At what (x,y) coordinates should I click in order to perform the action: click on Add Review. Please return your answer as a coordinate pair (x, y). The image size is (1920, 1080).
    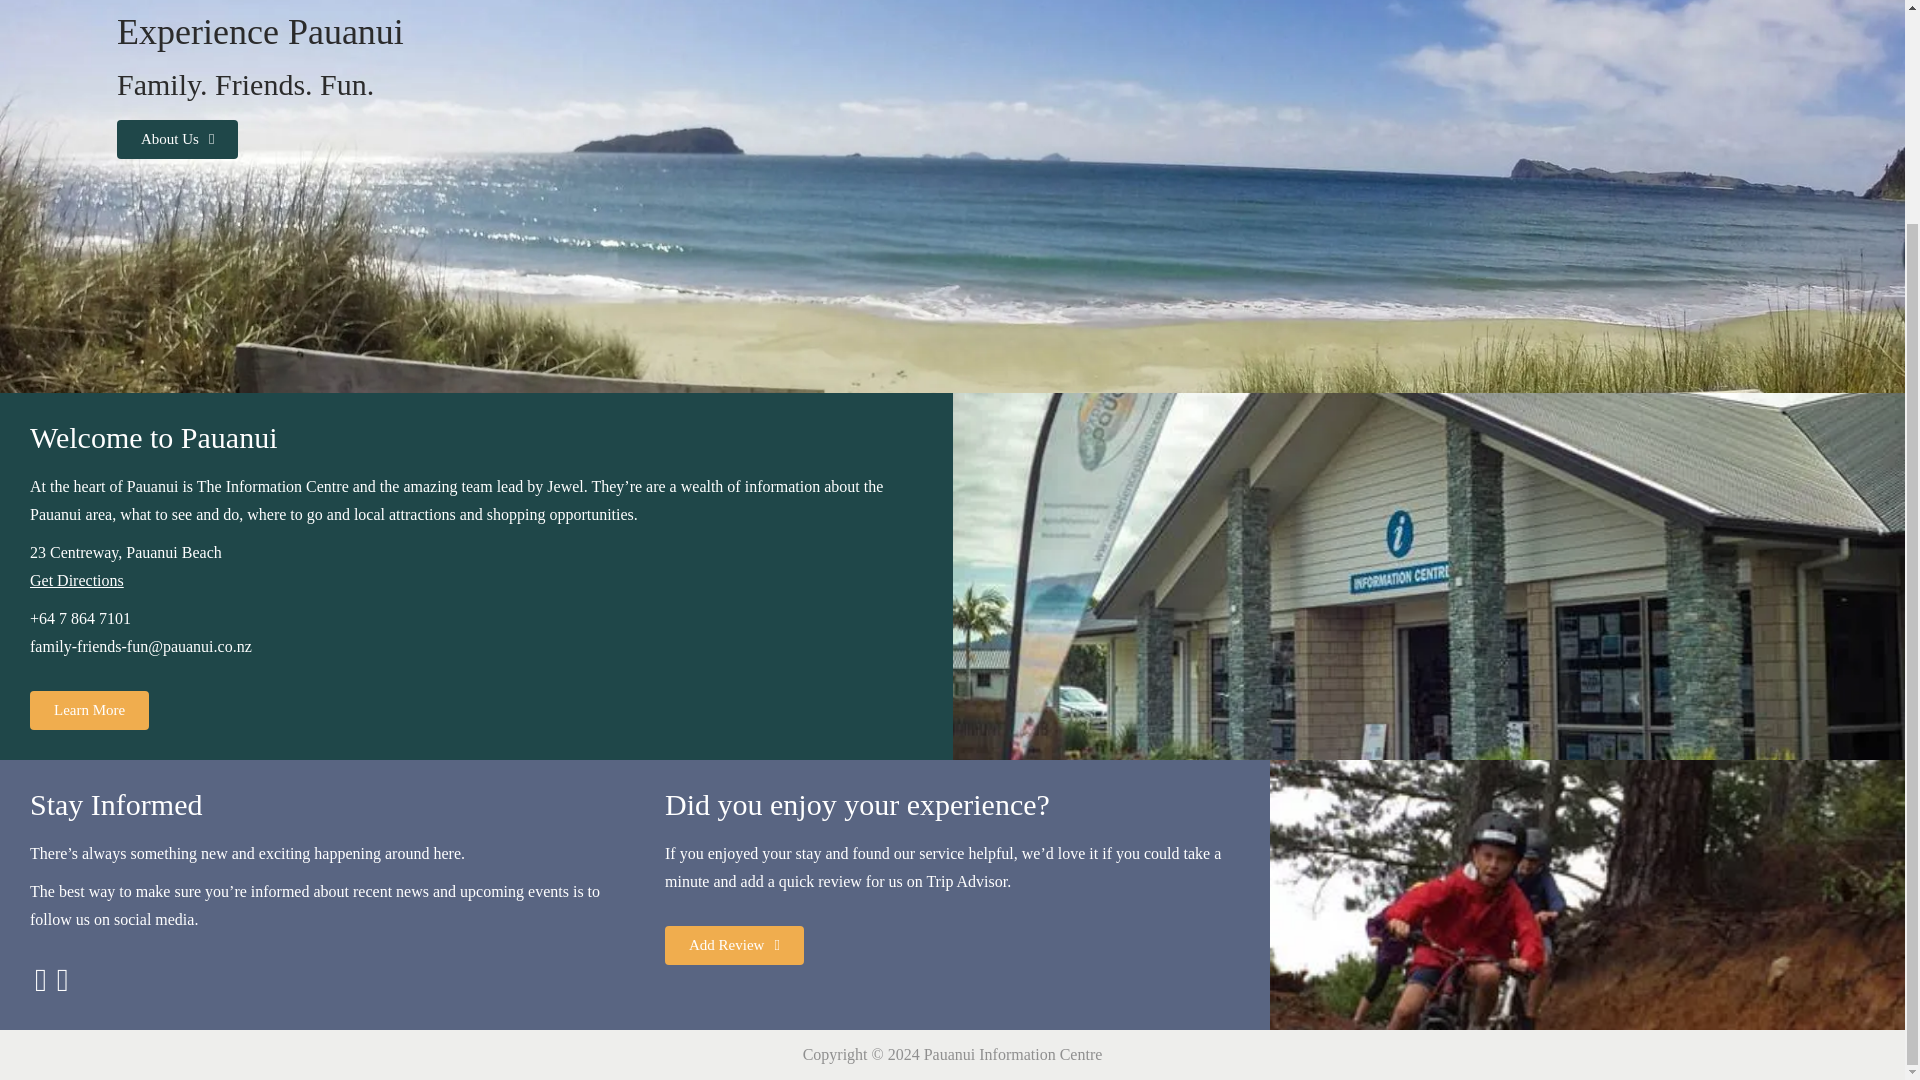
    Looking at the image, I should click on (734, 945).